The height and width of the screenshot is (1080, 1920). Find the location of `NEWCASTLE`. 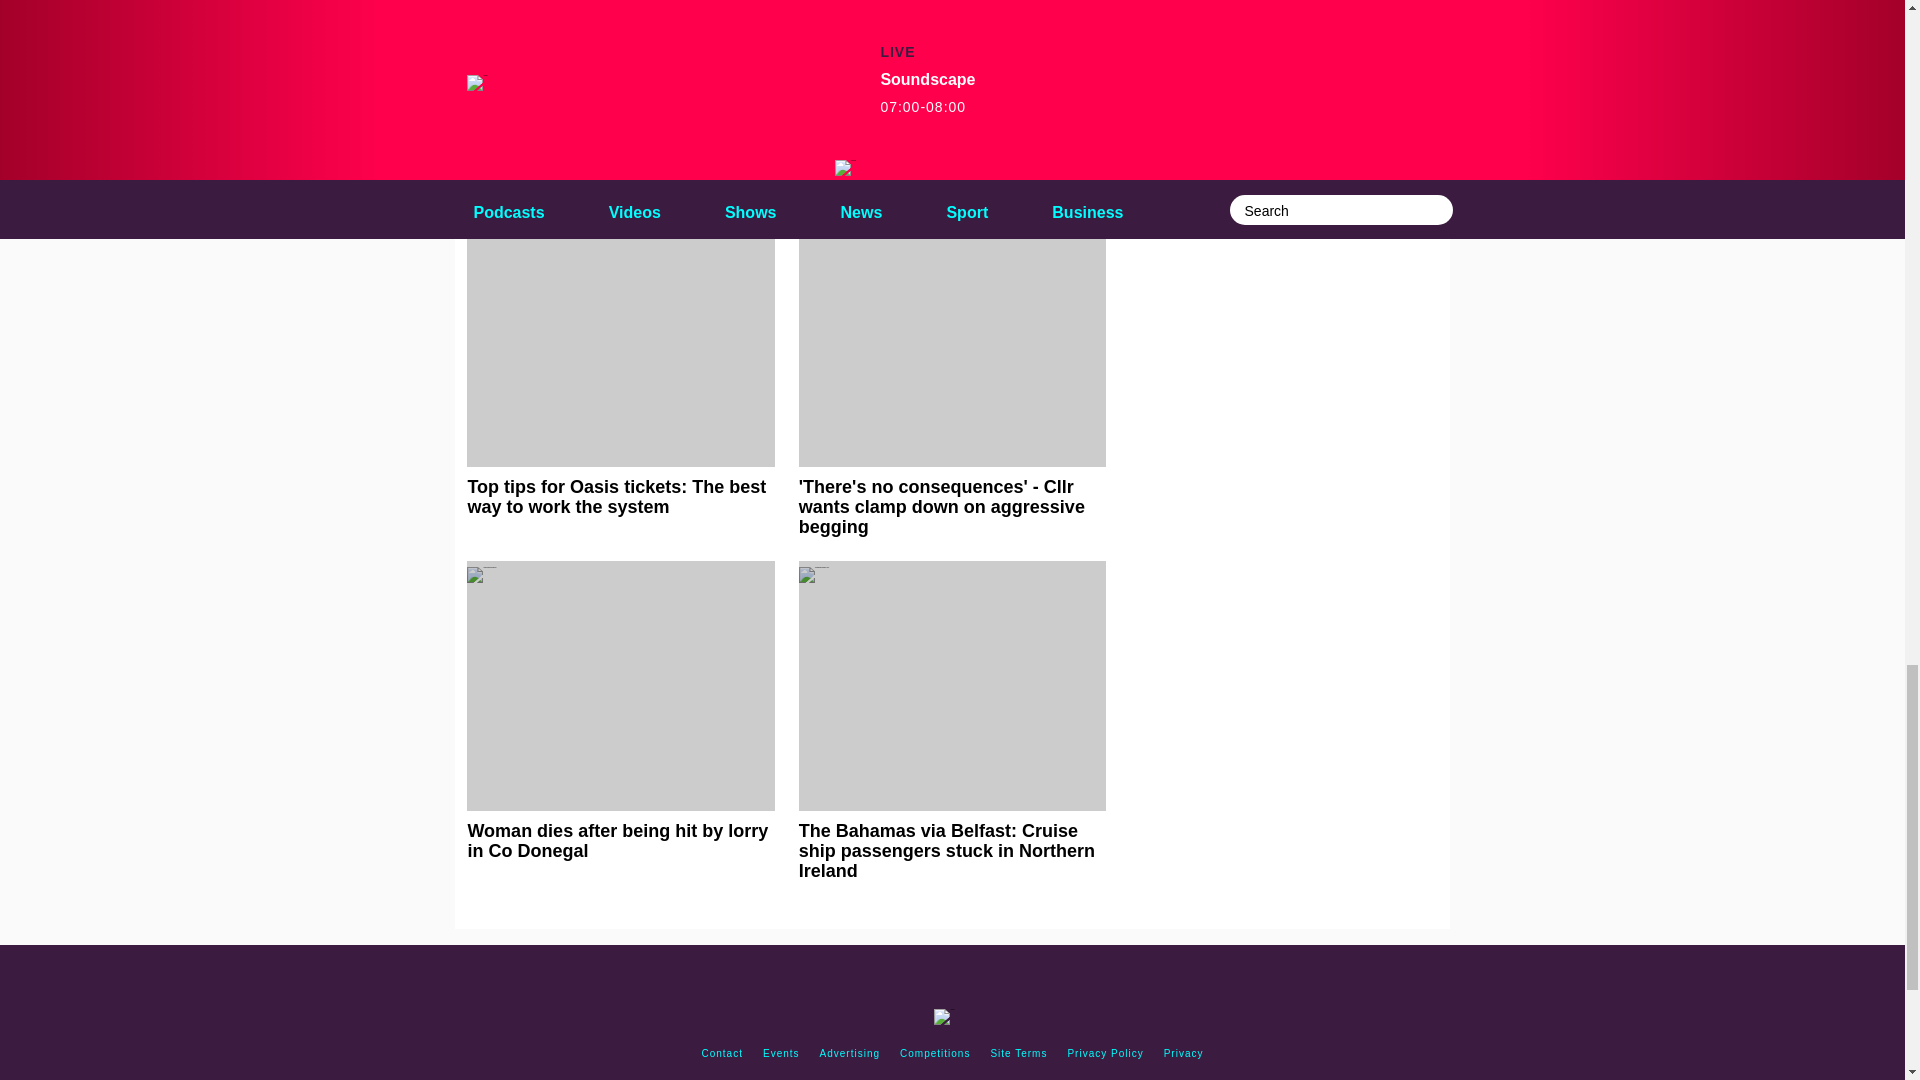

NEWCASTLE is located at coordinates (655, 89).